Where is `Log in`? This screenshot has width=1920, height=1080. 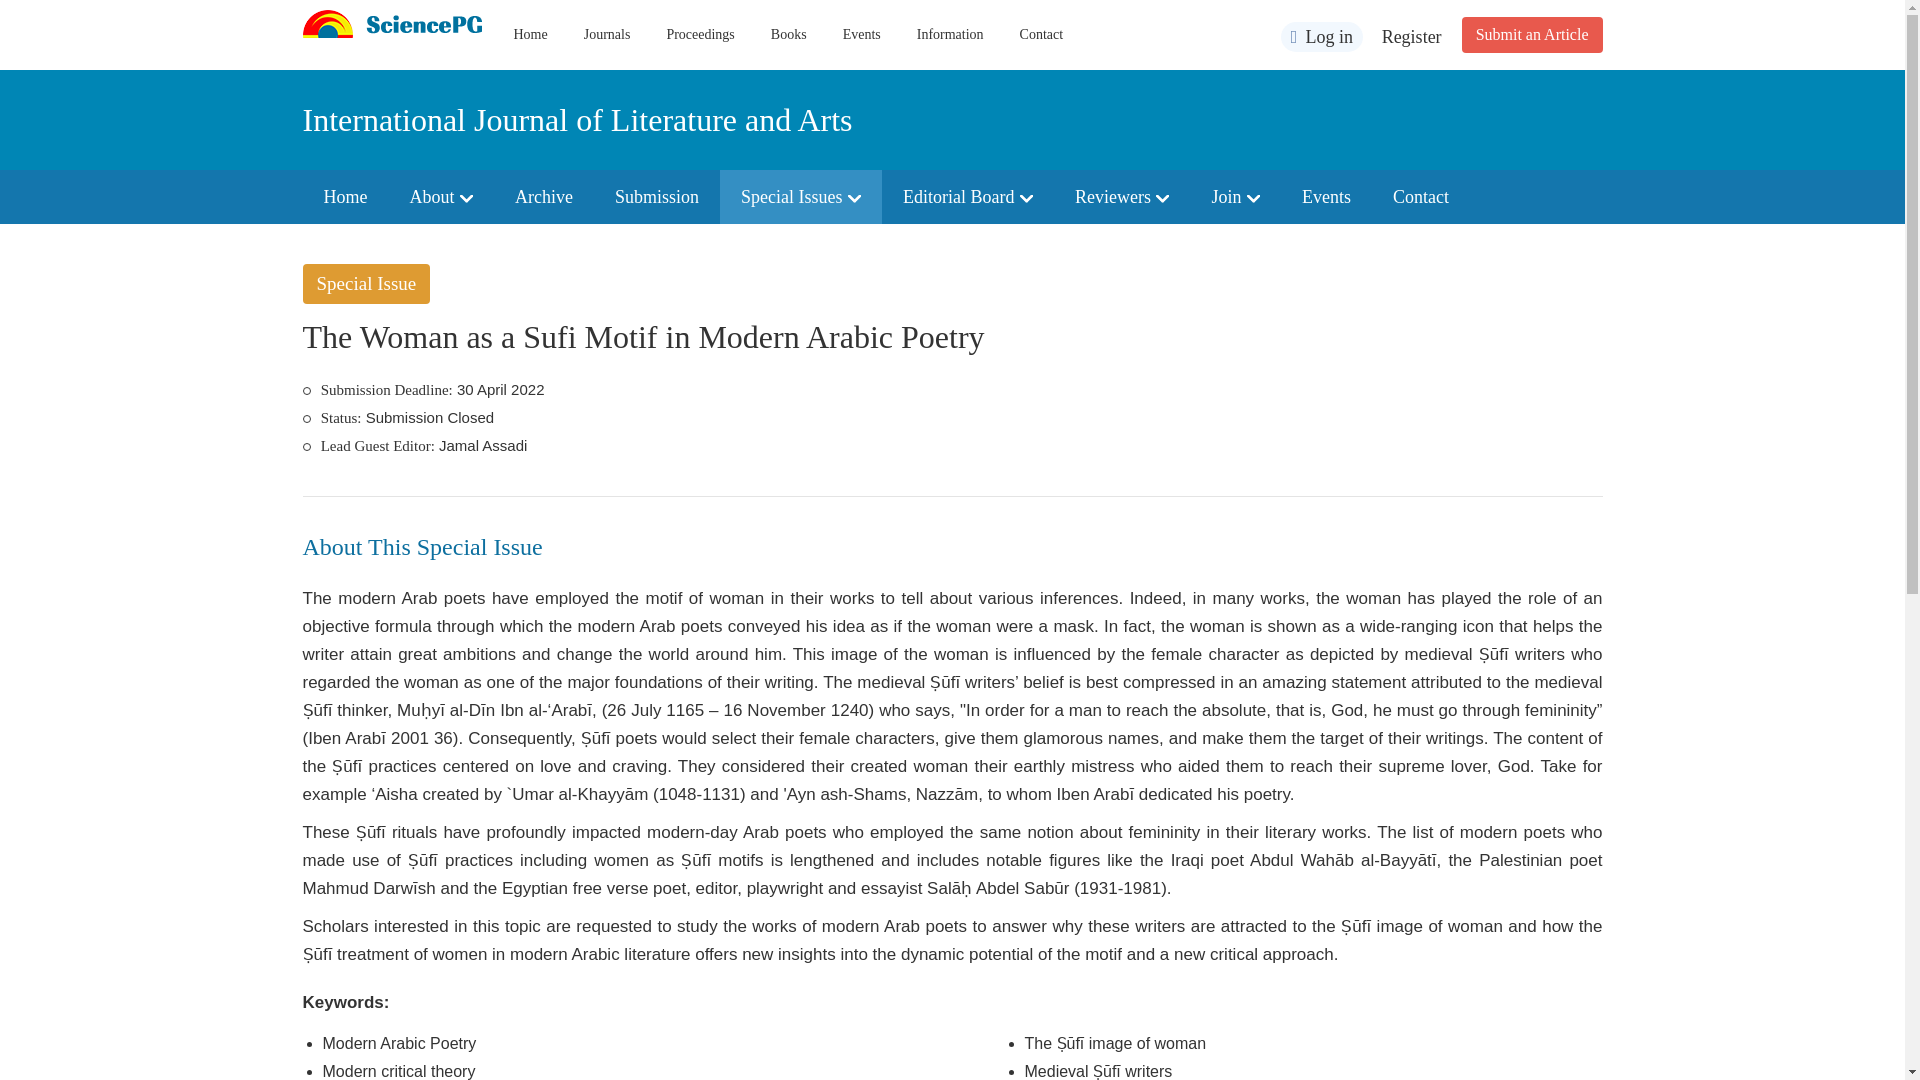 Log in is located at coordinates (1322, 36).